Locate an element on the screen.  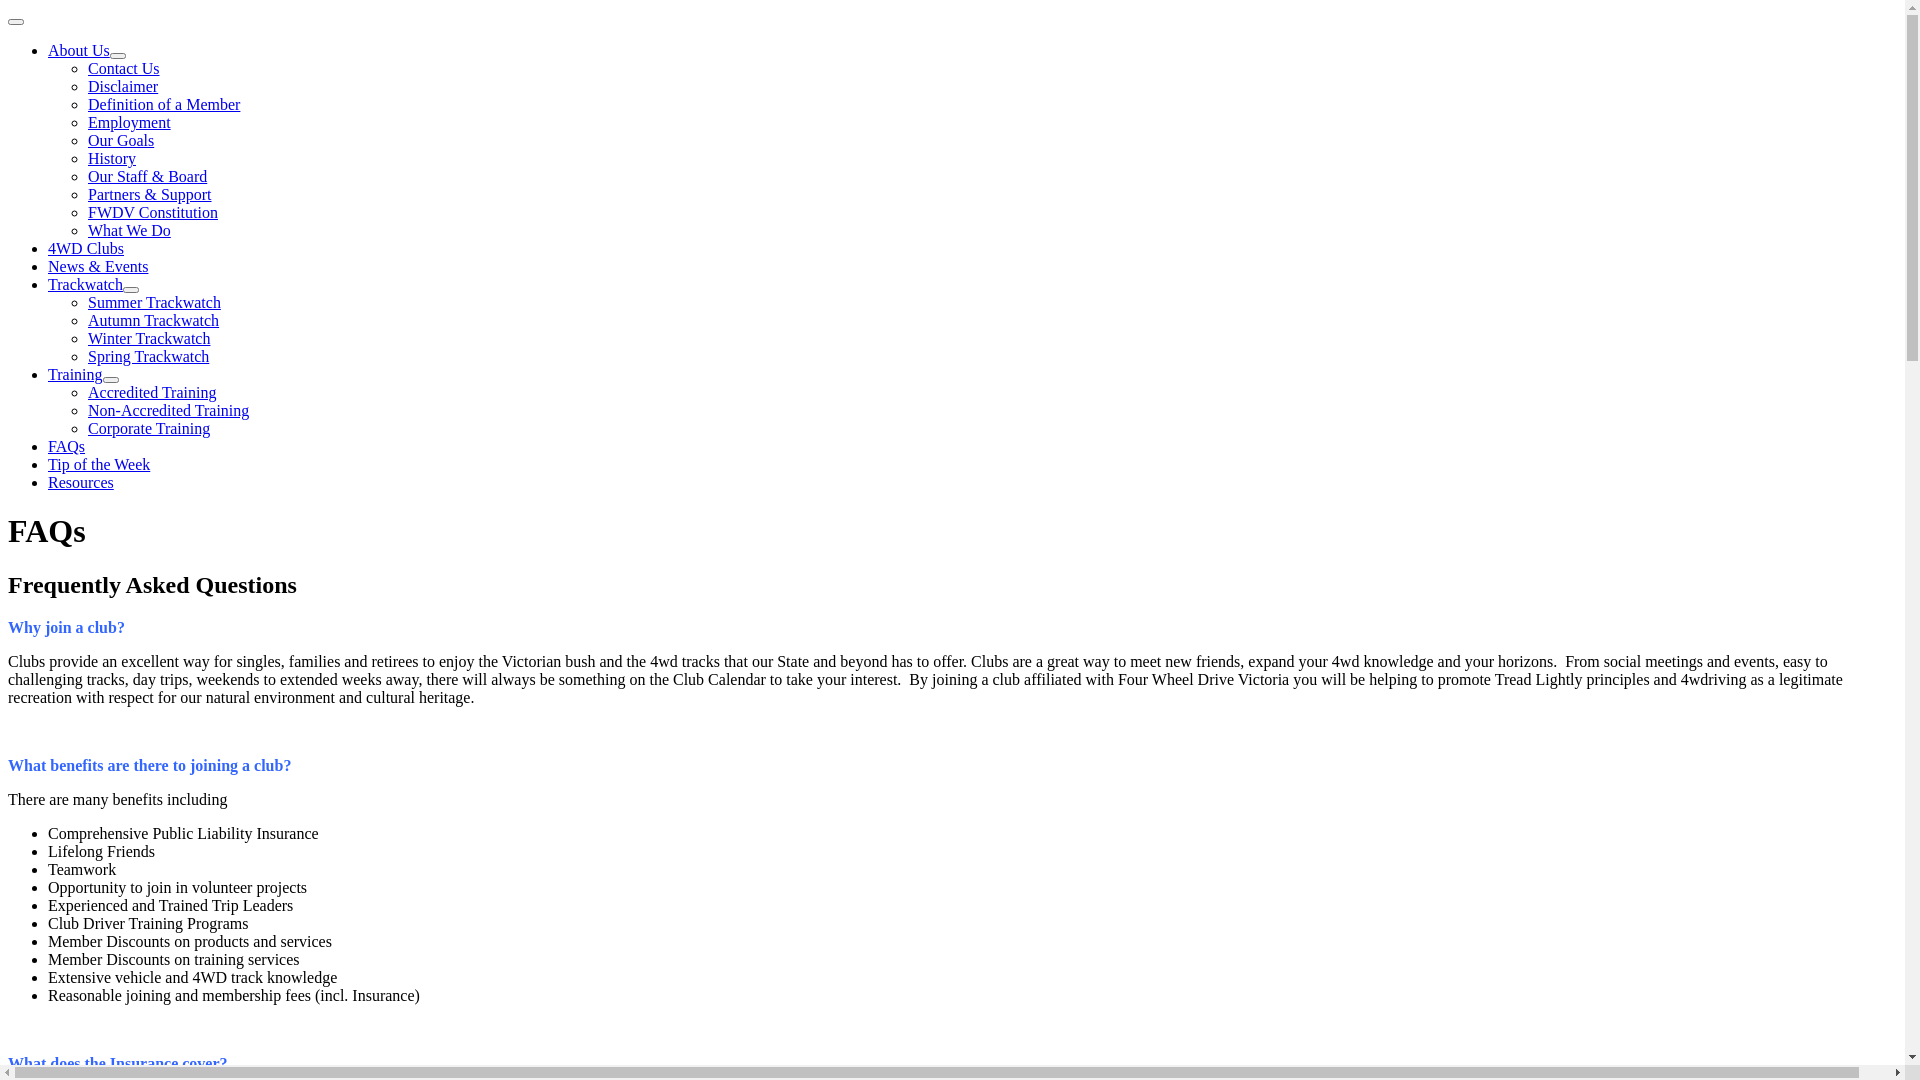
Partners & Support is located at coordinates (150, 194).